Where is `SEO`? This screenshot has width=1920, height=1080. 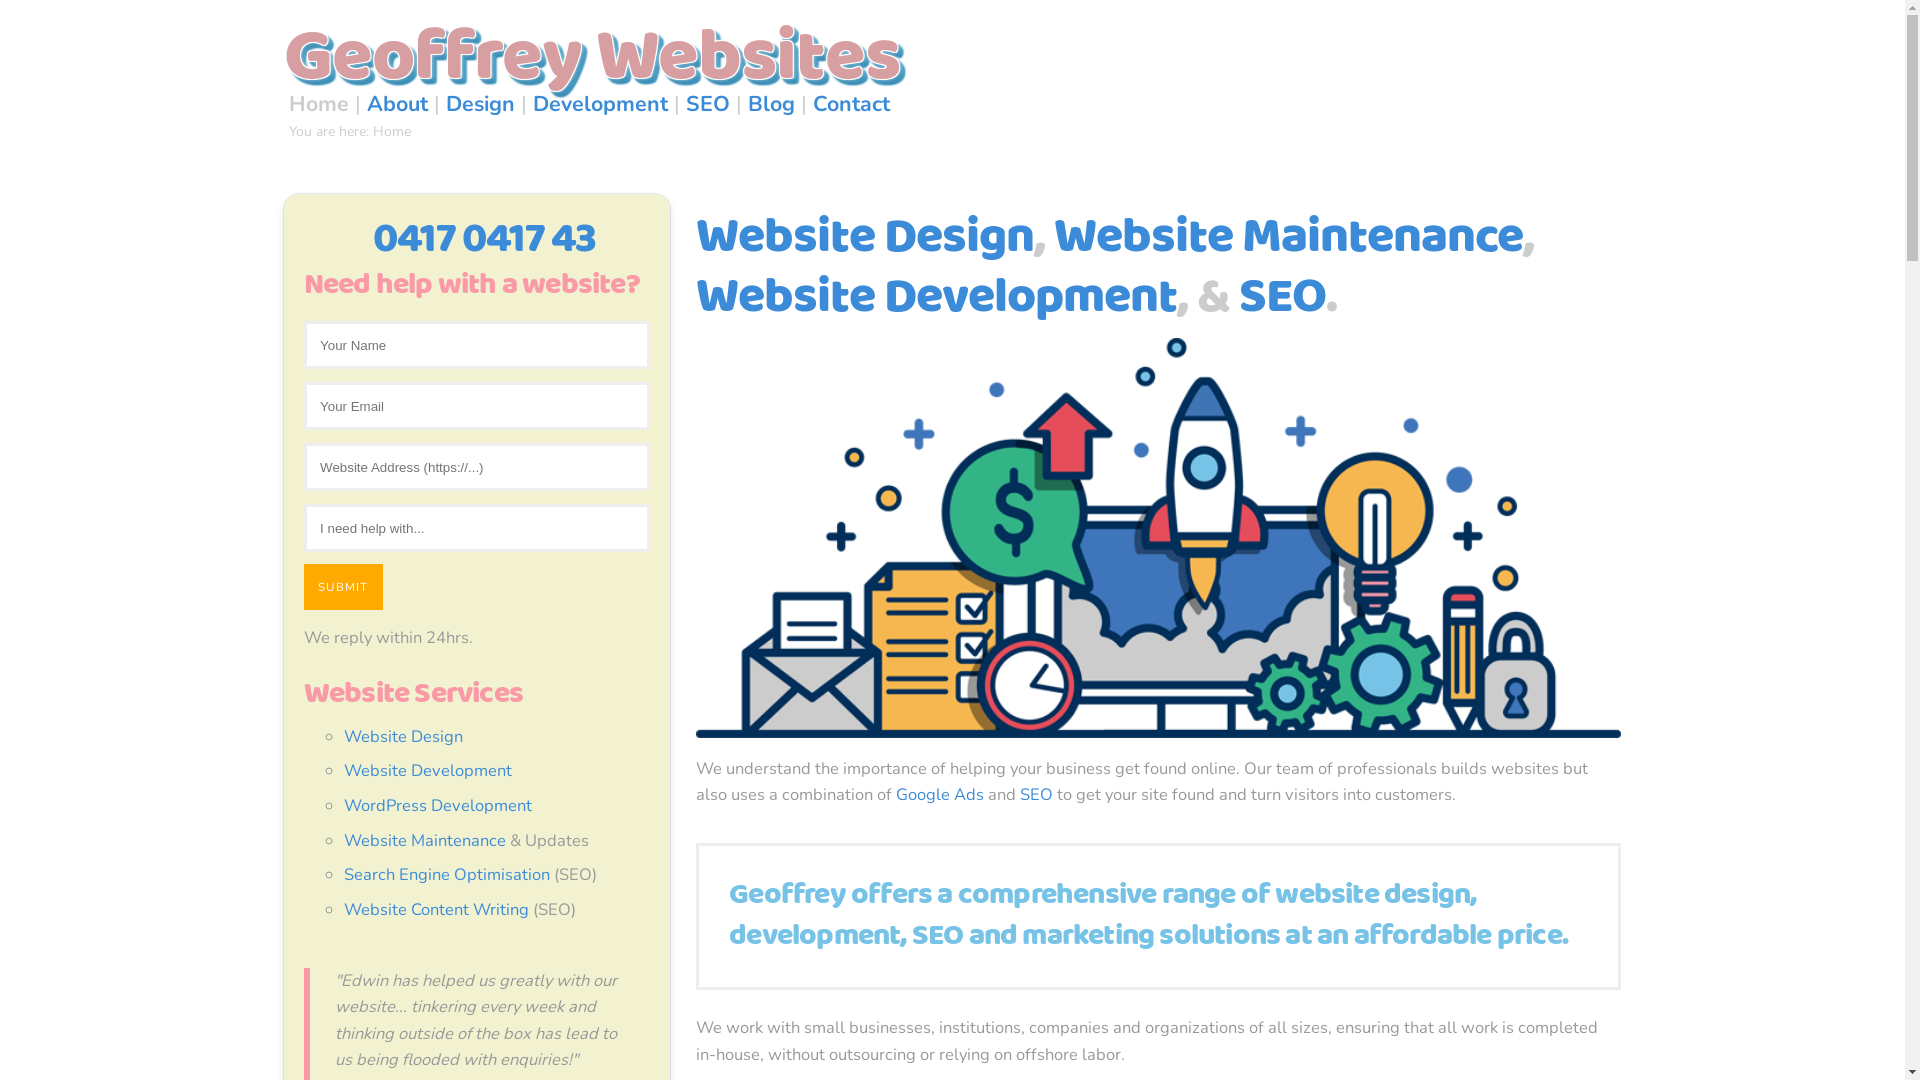 SEO is located at coordinates (1036, 794).